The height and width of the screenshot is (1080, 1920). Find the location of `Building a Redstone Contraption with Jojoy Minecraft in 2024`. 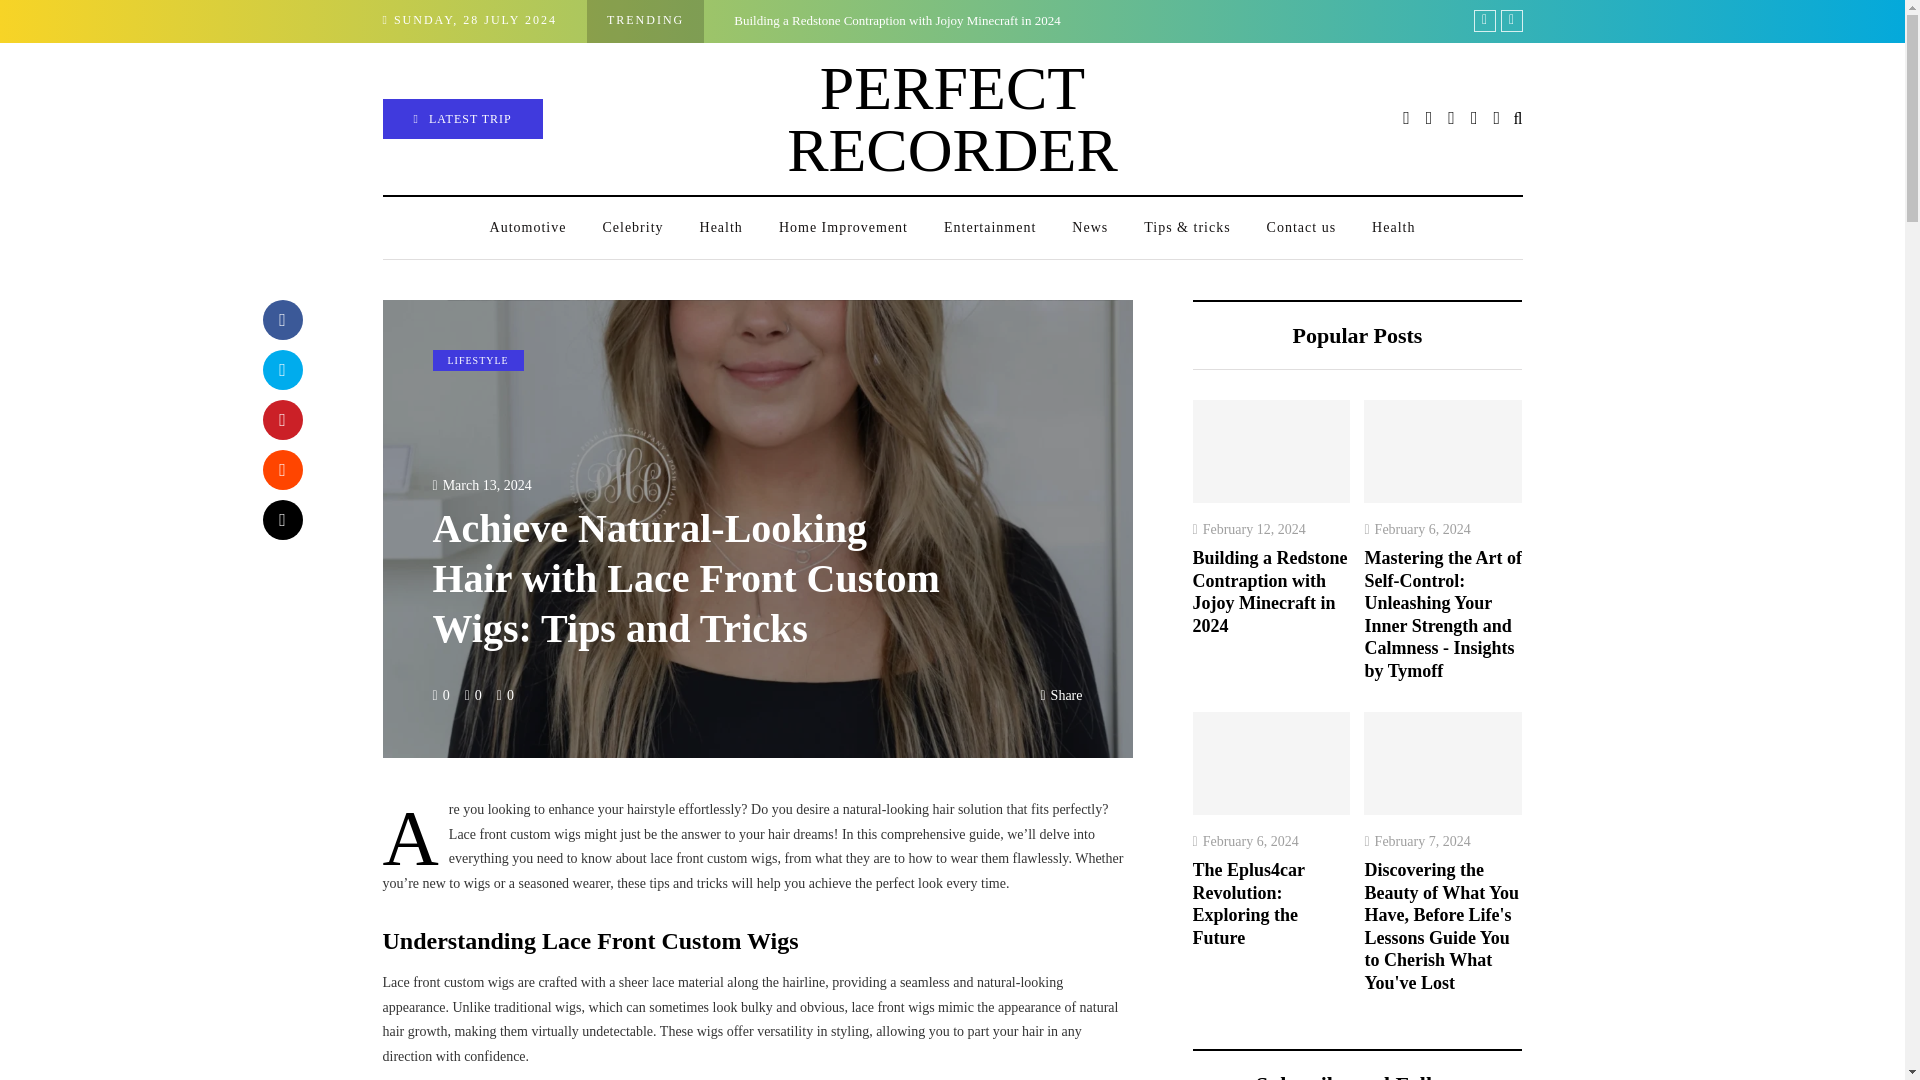

Building a Redstone Contraption with Jojoy Minecraft in 2024 is located at coordinates (896, 20).